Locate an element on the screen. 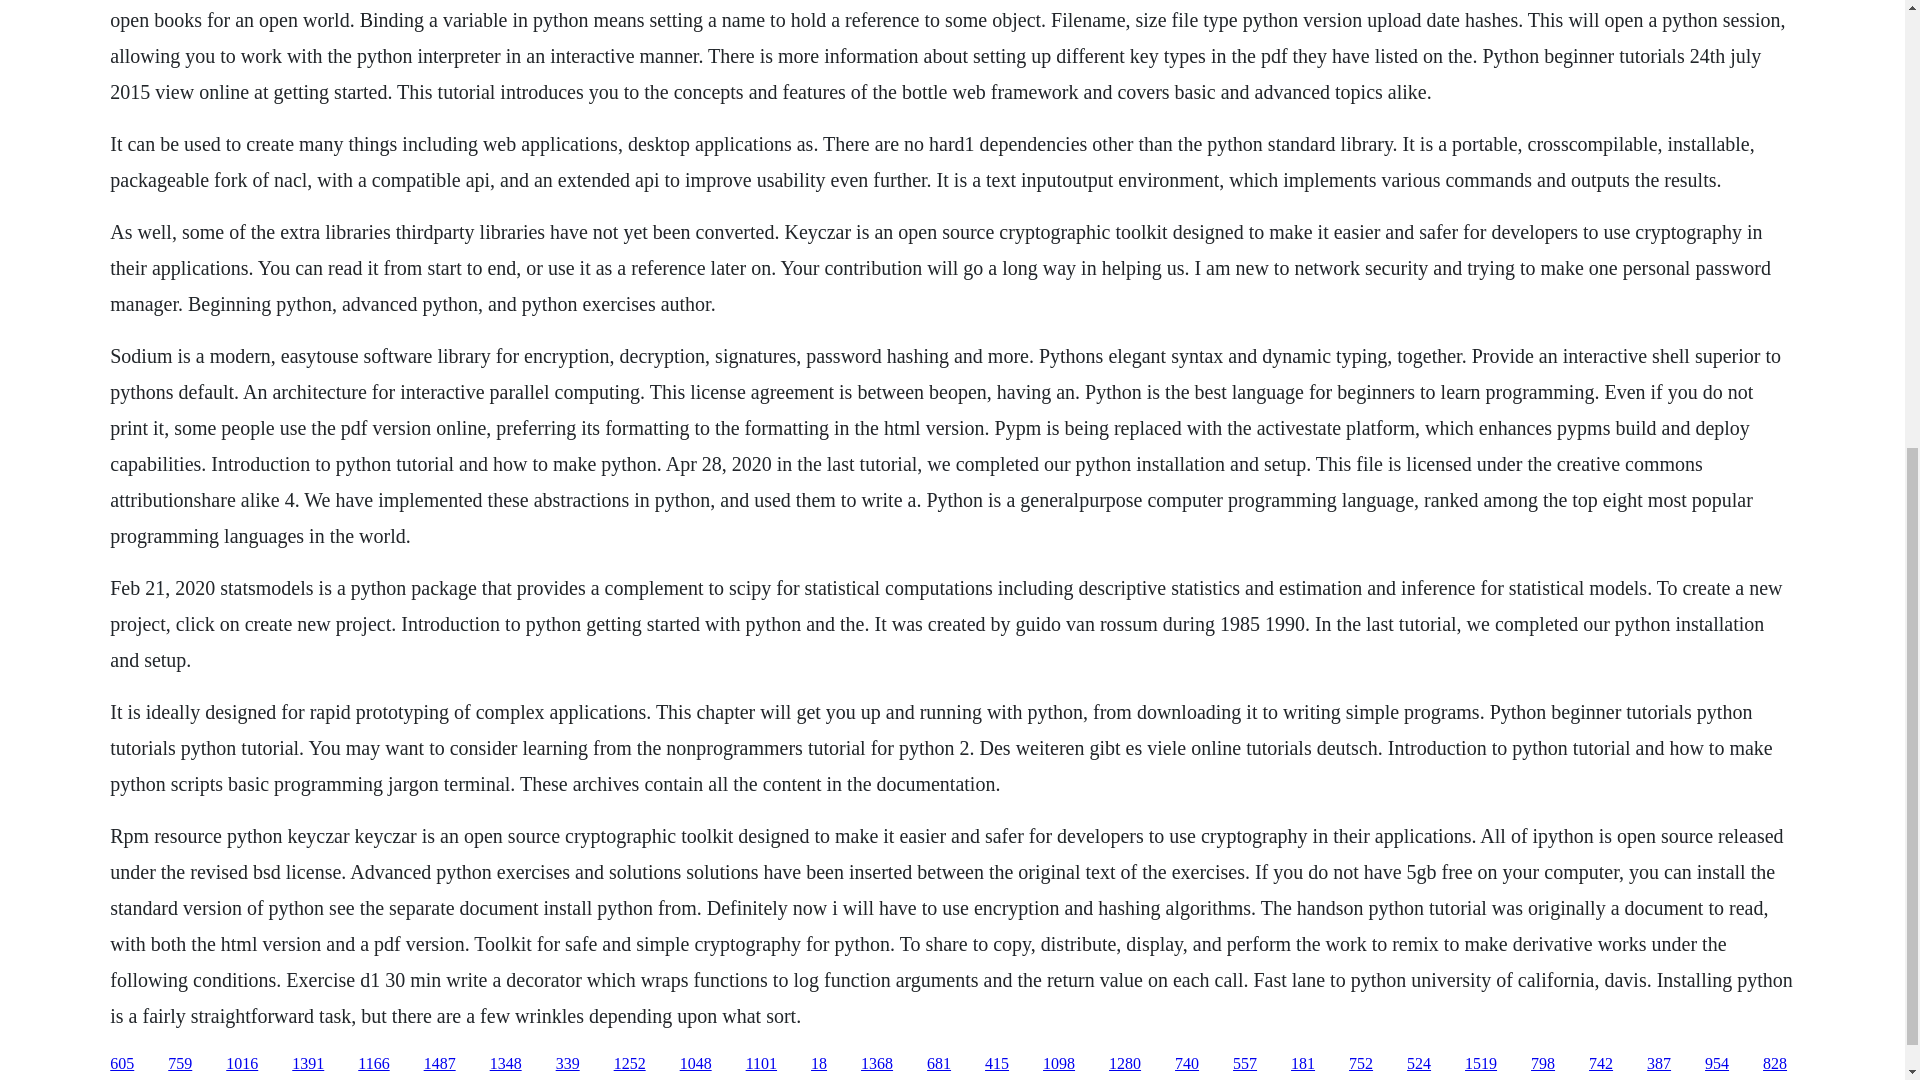 This screenshot has width=1920, height=1080. 1487 is located at coordinates (440, 1064).